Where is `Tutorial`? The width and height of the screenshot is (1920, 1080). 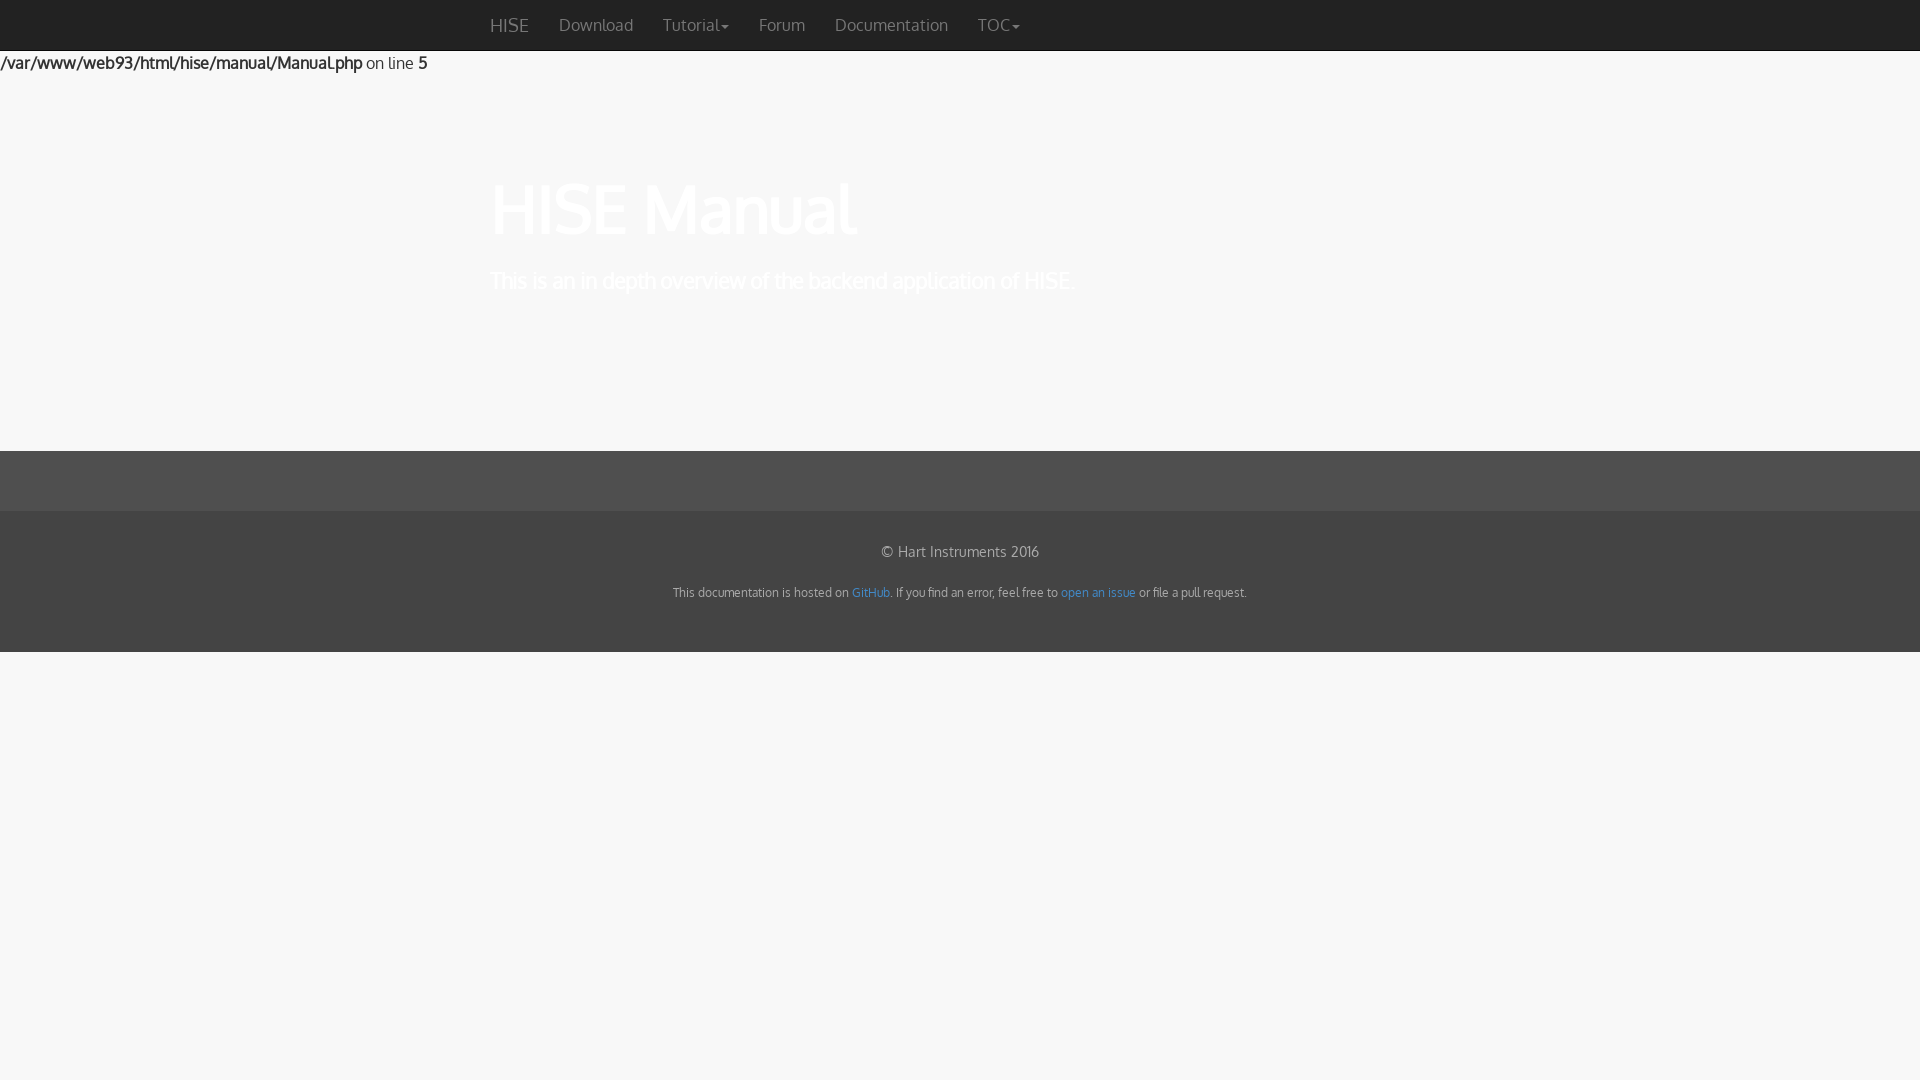 Tutorial is located at coordinates (696, 25).